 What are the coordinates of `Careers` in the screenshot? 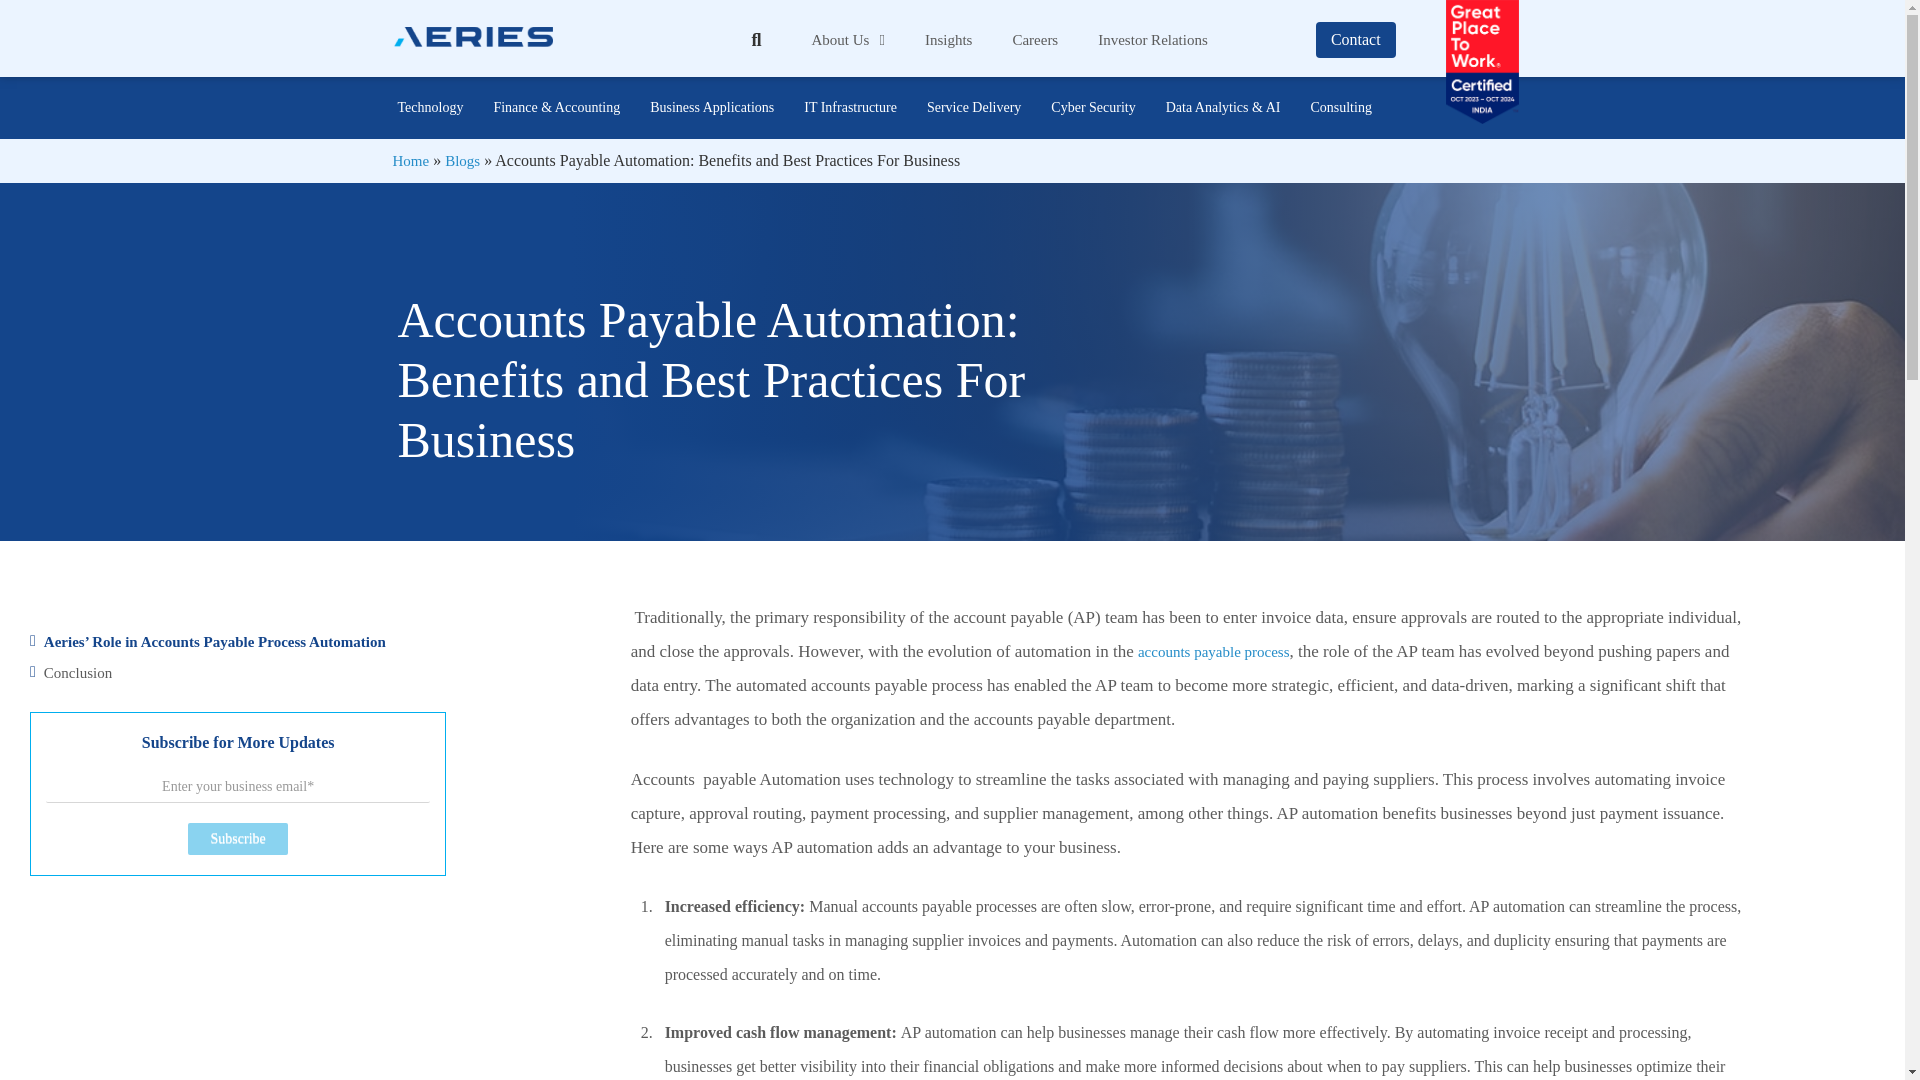 It's located at (1034, 40).